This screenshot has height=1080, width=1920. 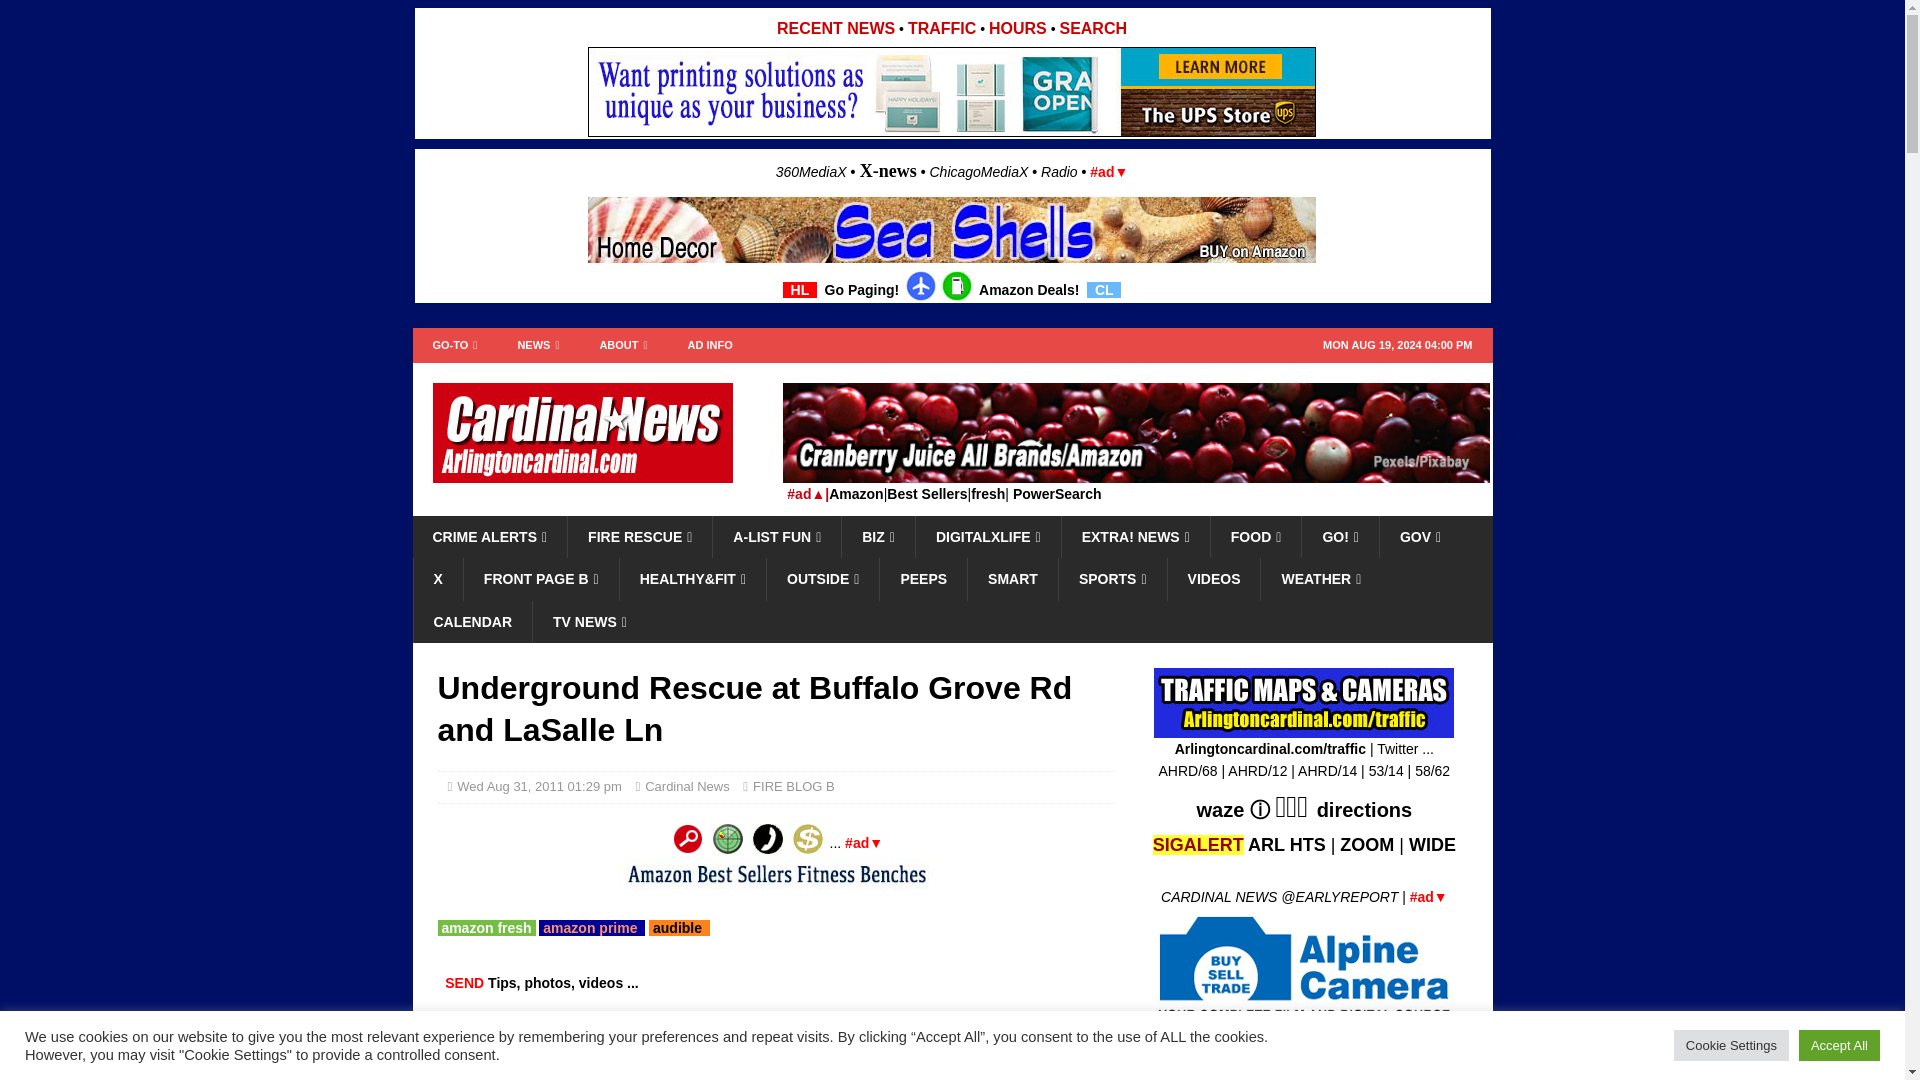 I want to click on TRAFFIC, so click(x=942, y=28).